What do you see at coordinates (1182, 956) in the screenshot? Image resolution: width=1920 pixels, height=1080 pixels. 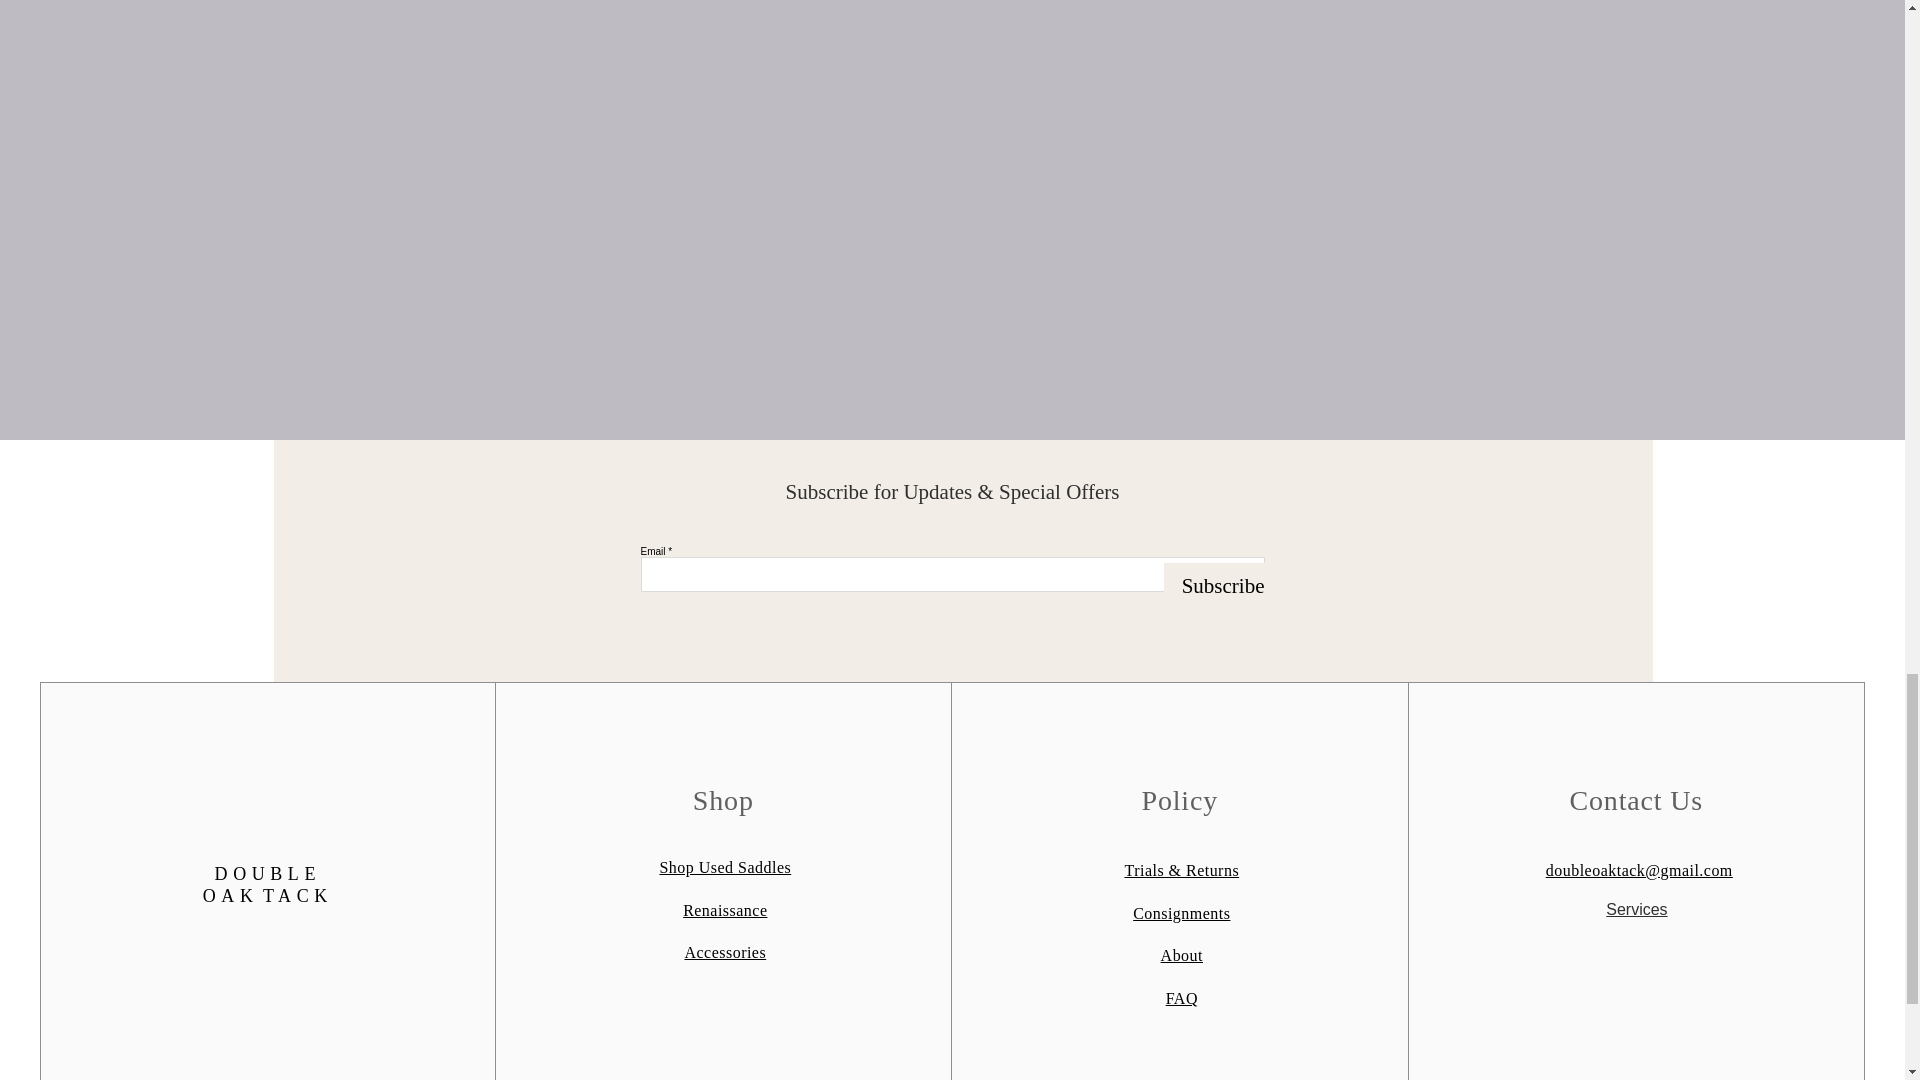 I see `About` at bounding box center [1182, 956].